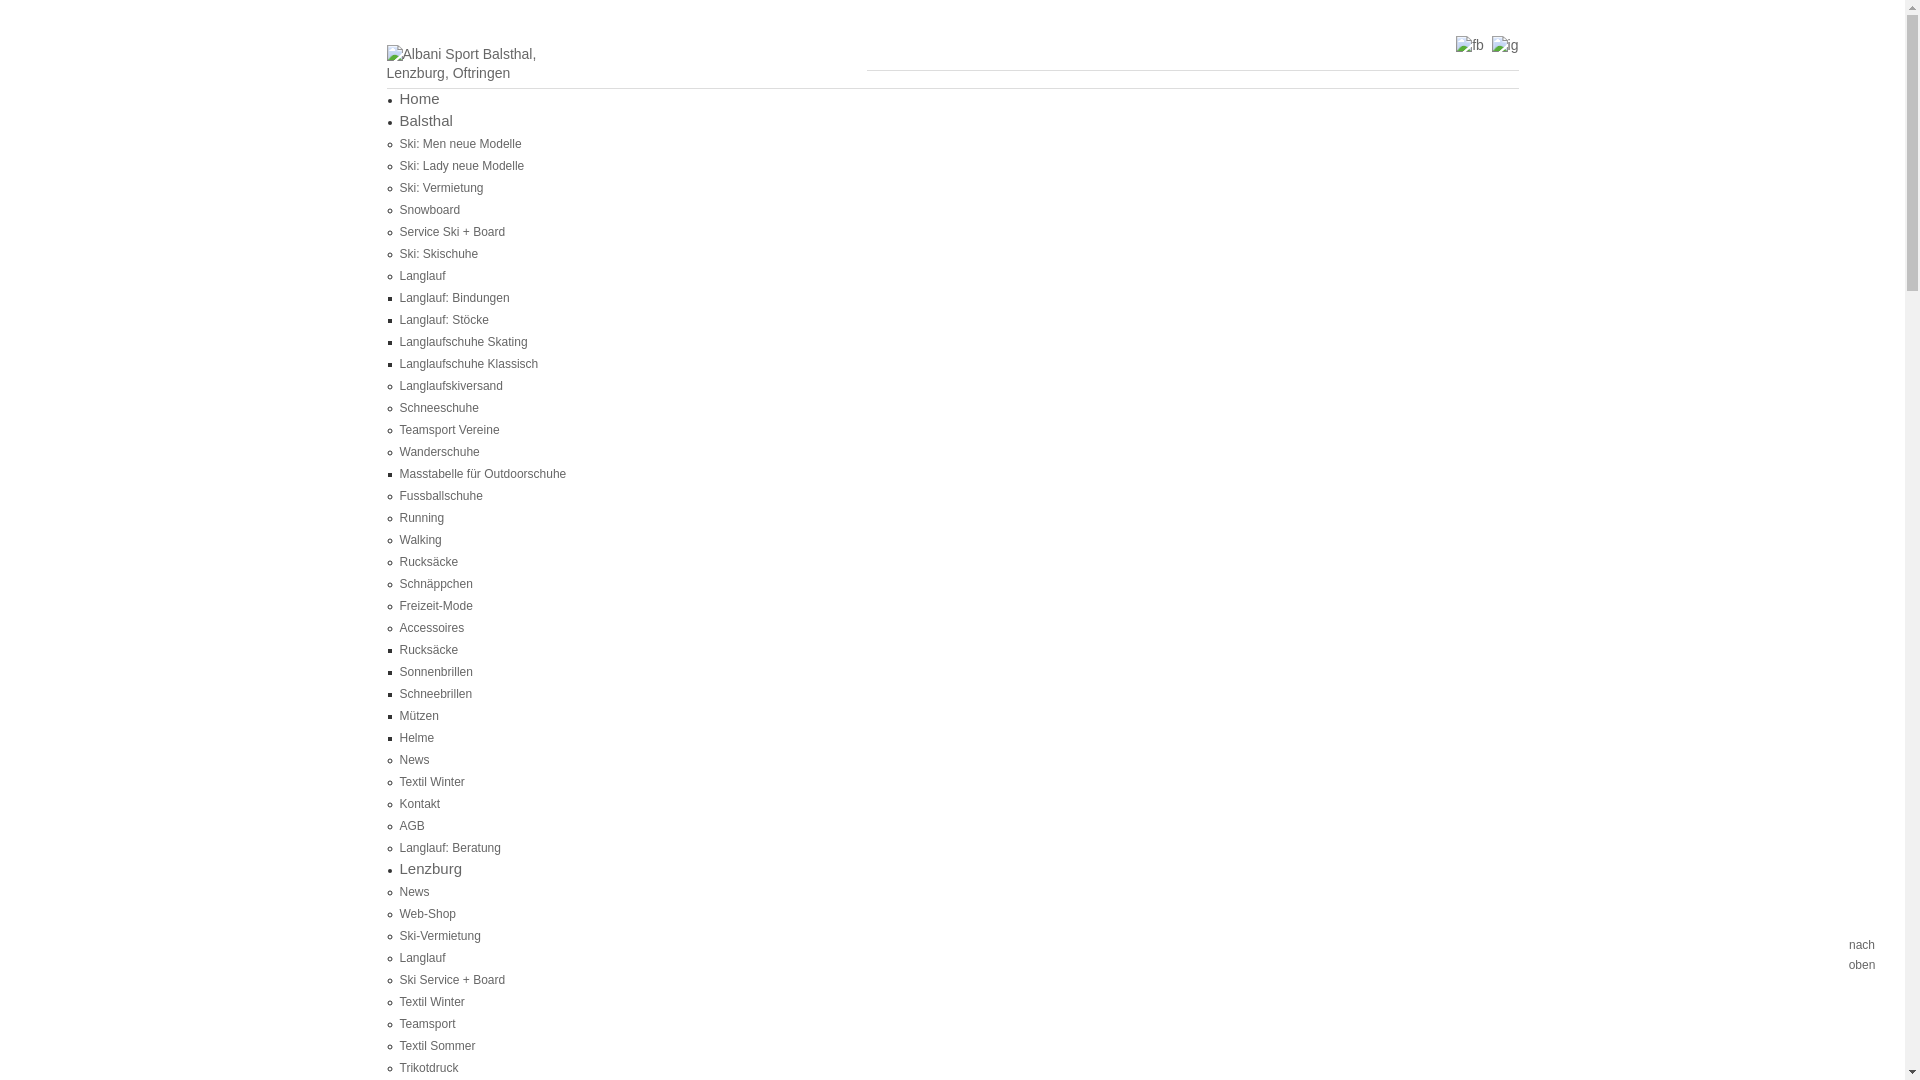 This screenshot has height=1080, width=1920. Describe the element at coordinates (1862, 928) in the screenshot. I see `nach oben` at that location.